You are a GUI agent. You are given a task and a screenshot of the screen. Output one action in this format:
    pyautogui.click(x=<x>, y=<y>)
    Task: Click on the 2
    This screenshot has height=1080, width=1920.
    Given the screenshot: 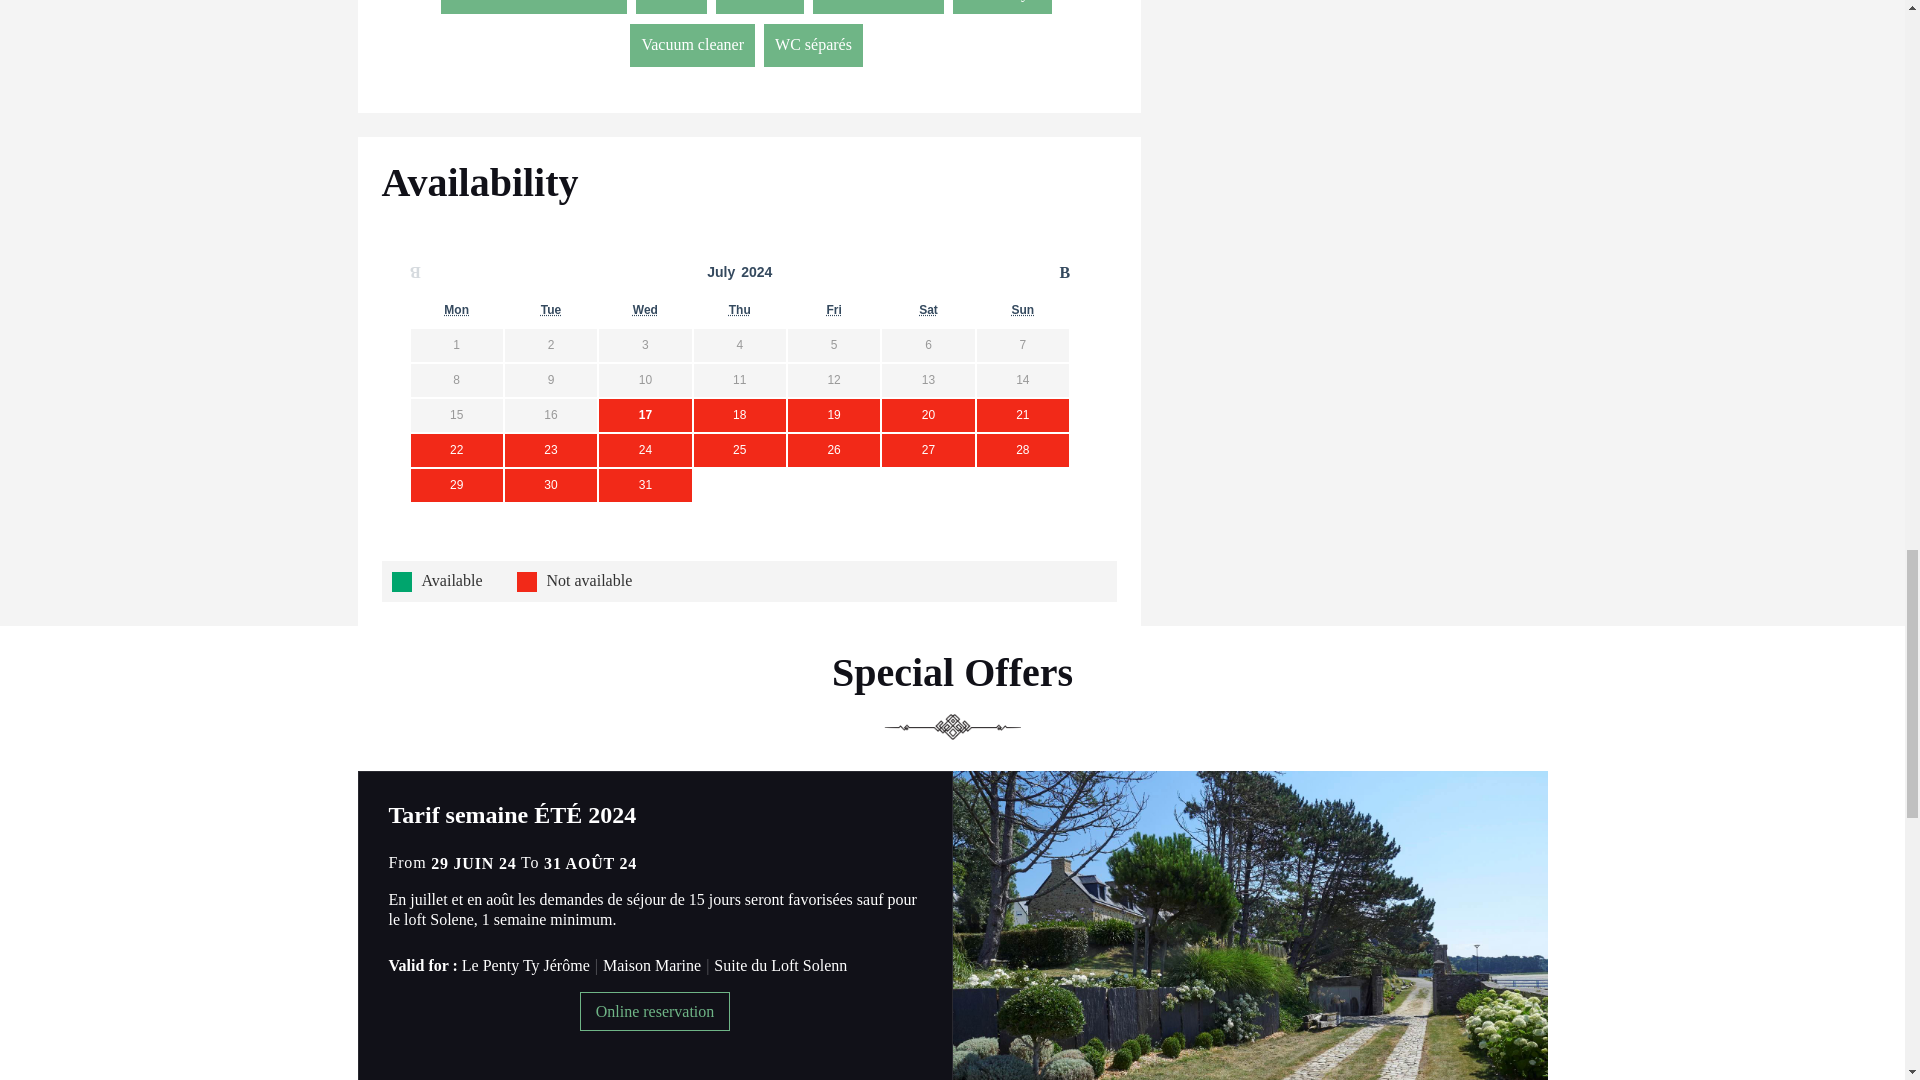 What is the action you would take?
    pyautogui.click(x=550, y=345)
    